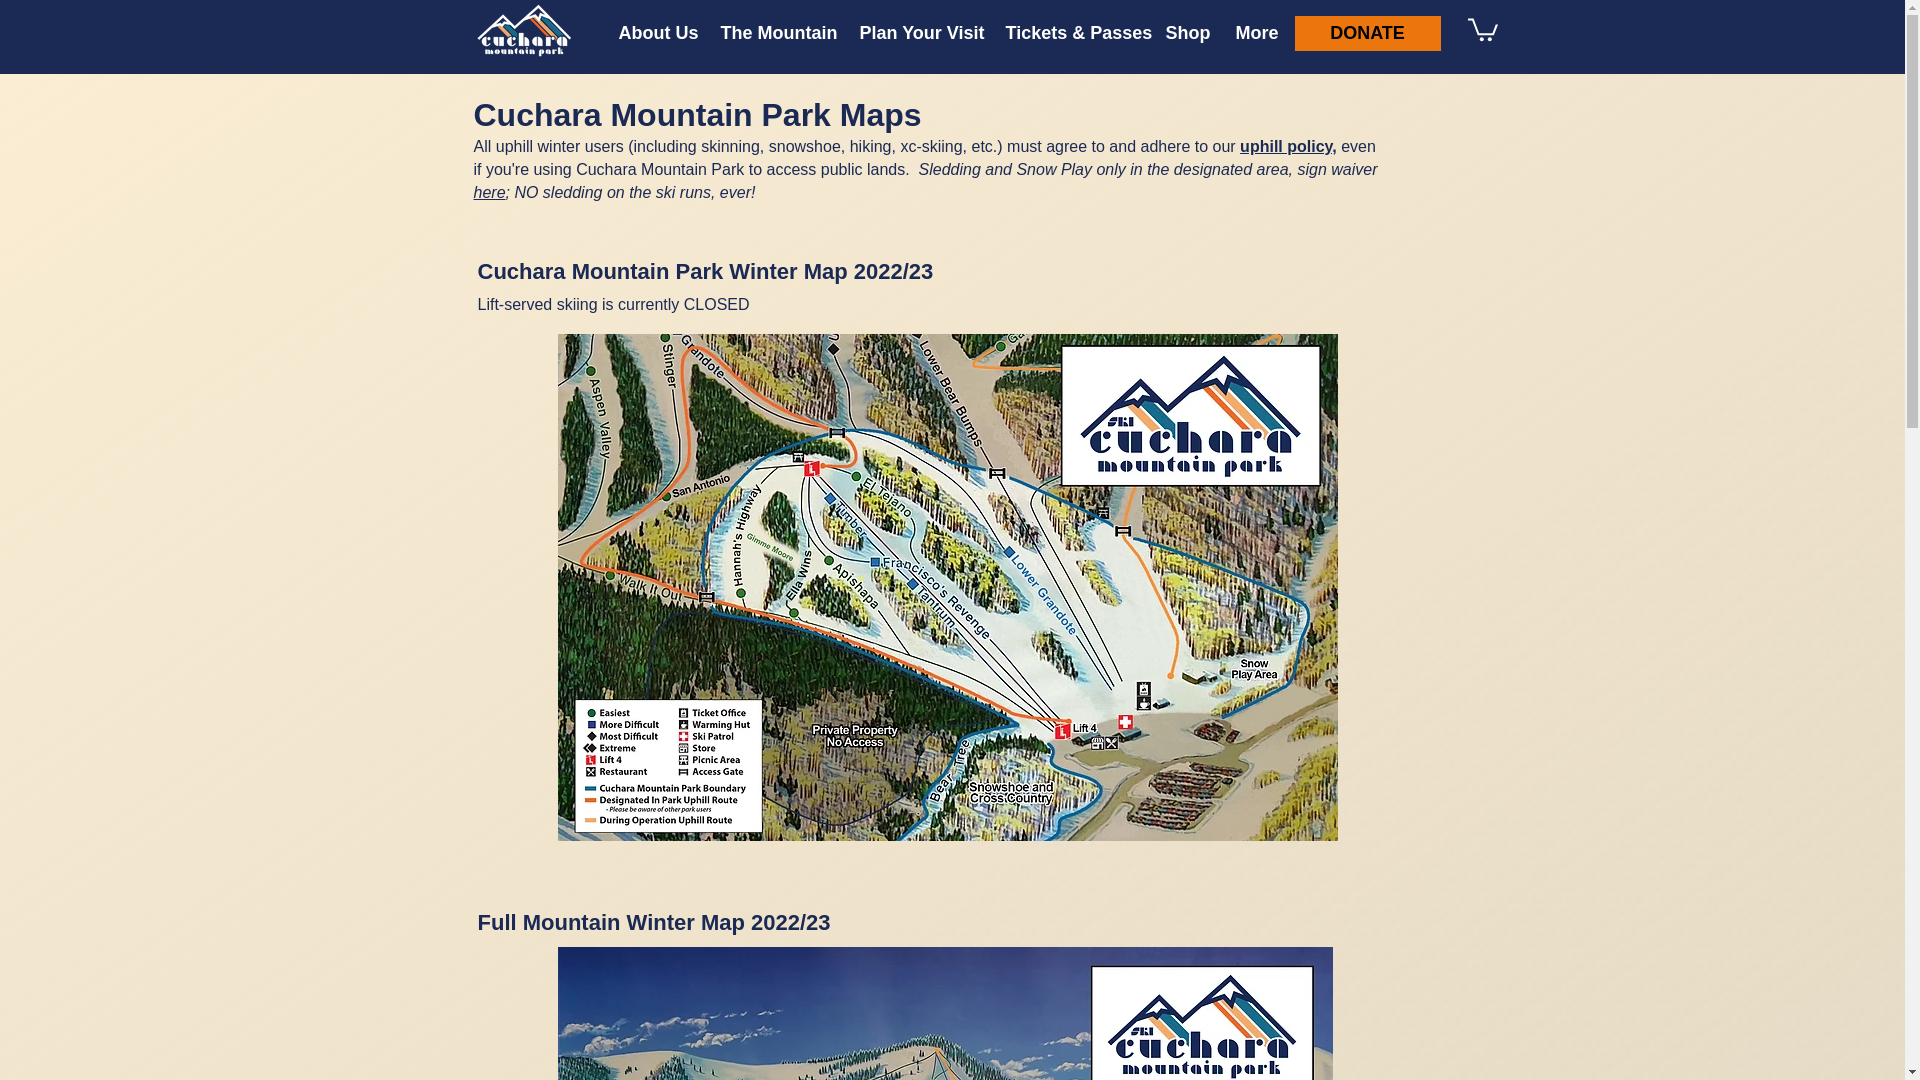 Image resolution: width=1920 pixels, height=1080 pixels. I want to click on uphill policy,, so click(1288, 146).